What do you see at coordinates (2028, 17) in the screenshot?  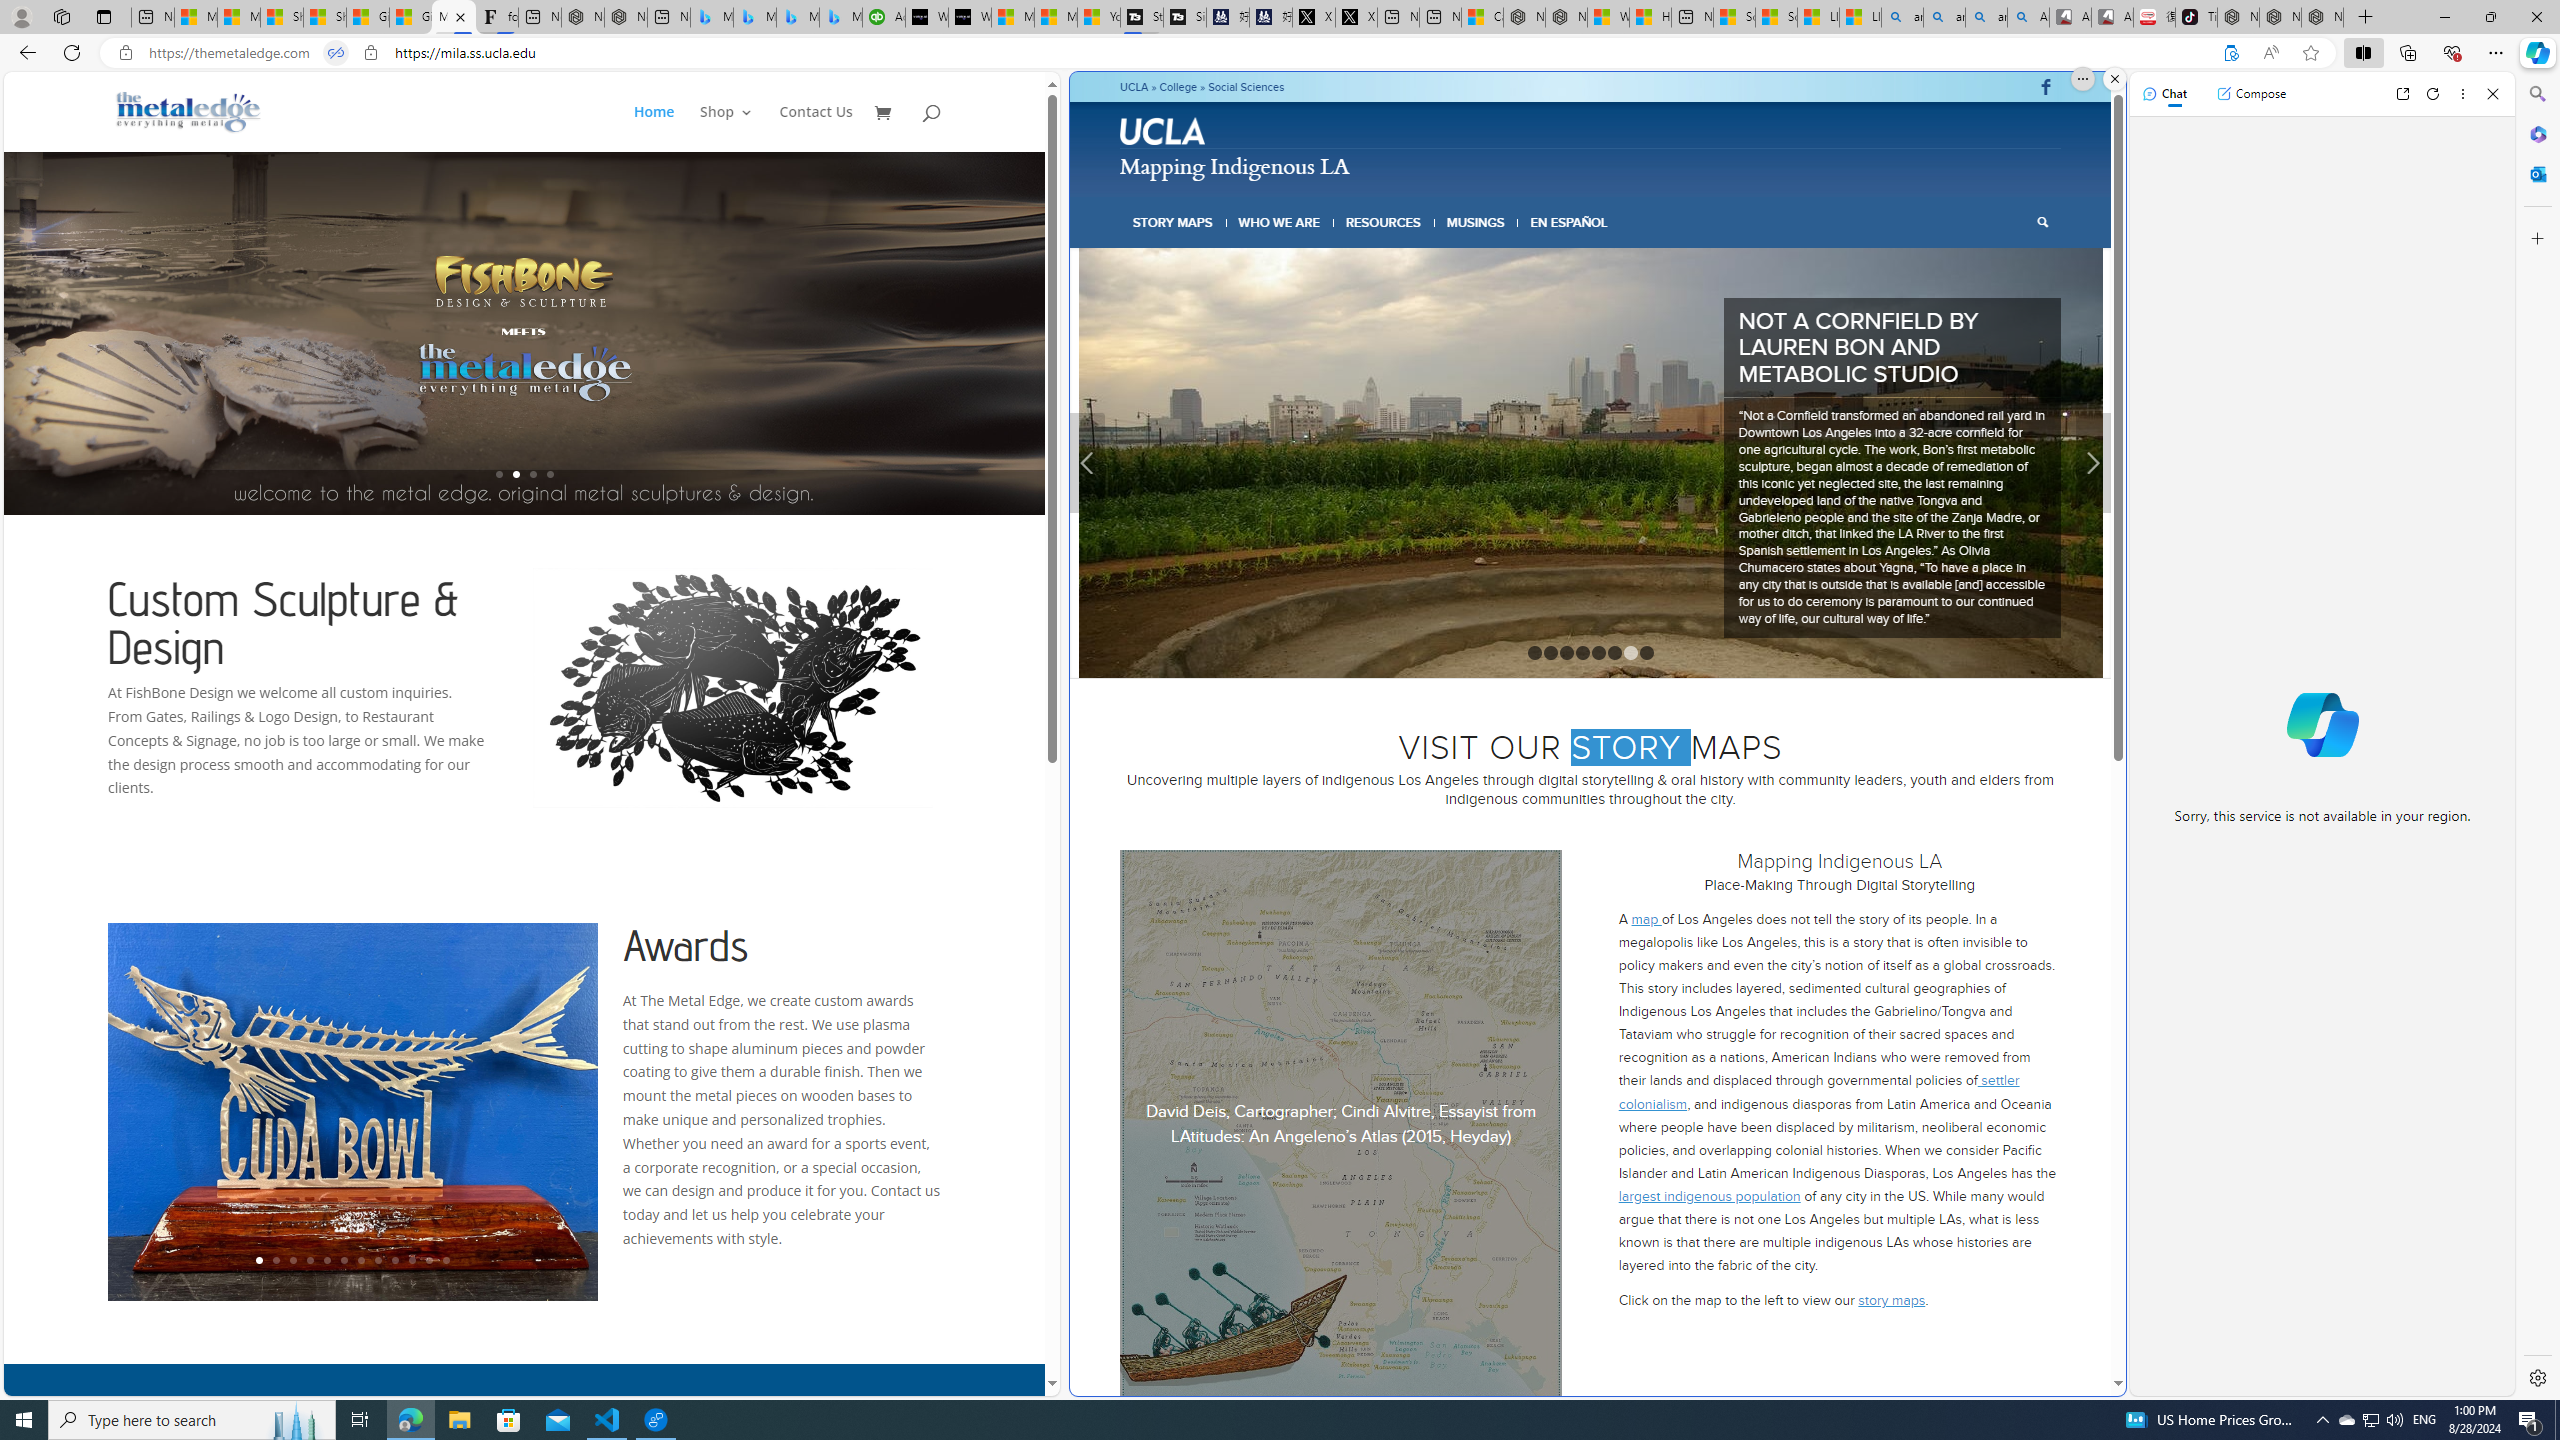 I see `Amazon Echo Robot - Search Images` at bounding box center [2028, 17].